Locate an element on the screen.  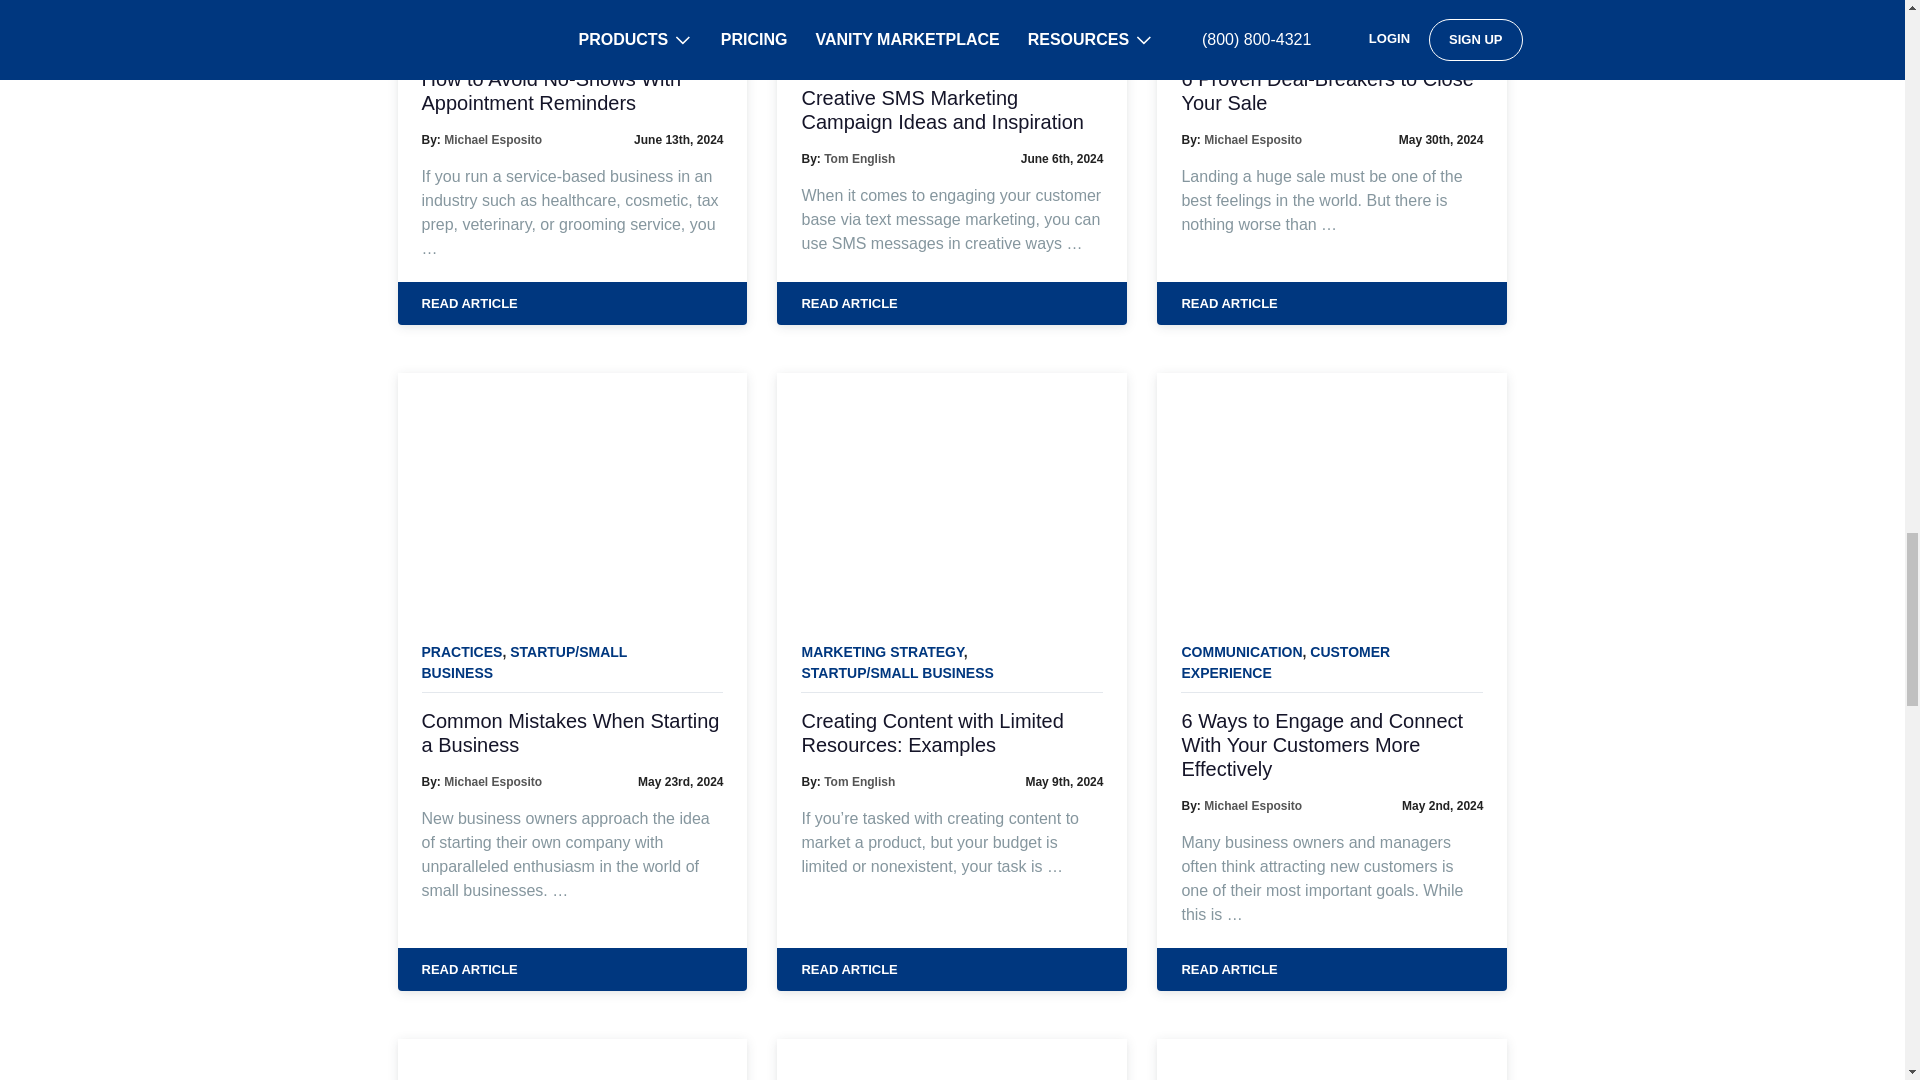
SMS MARKETING is located at coordinates (570, 30).